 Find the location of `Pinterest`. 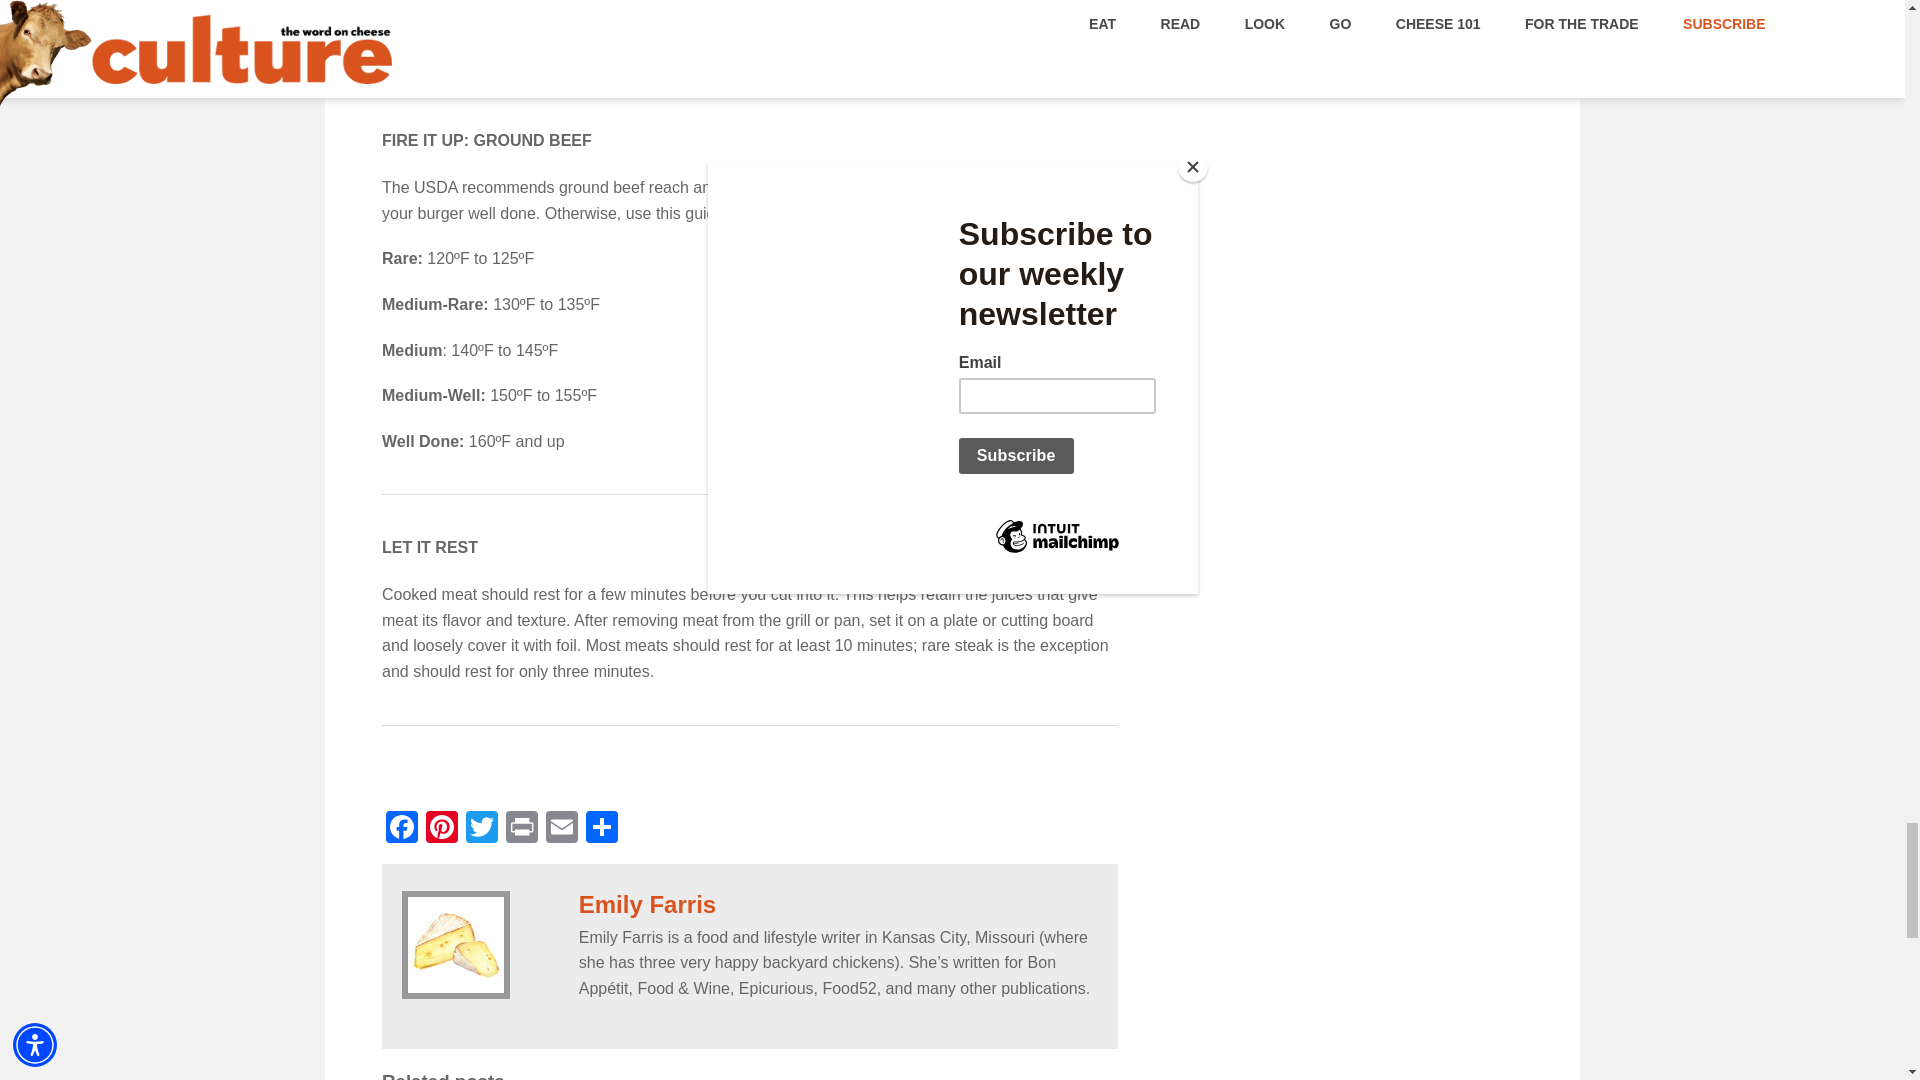

Pinterest is located at coordinates (442, 829).